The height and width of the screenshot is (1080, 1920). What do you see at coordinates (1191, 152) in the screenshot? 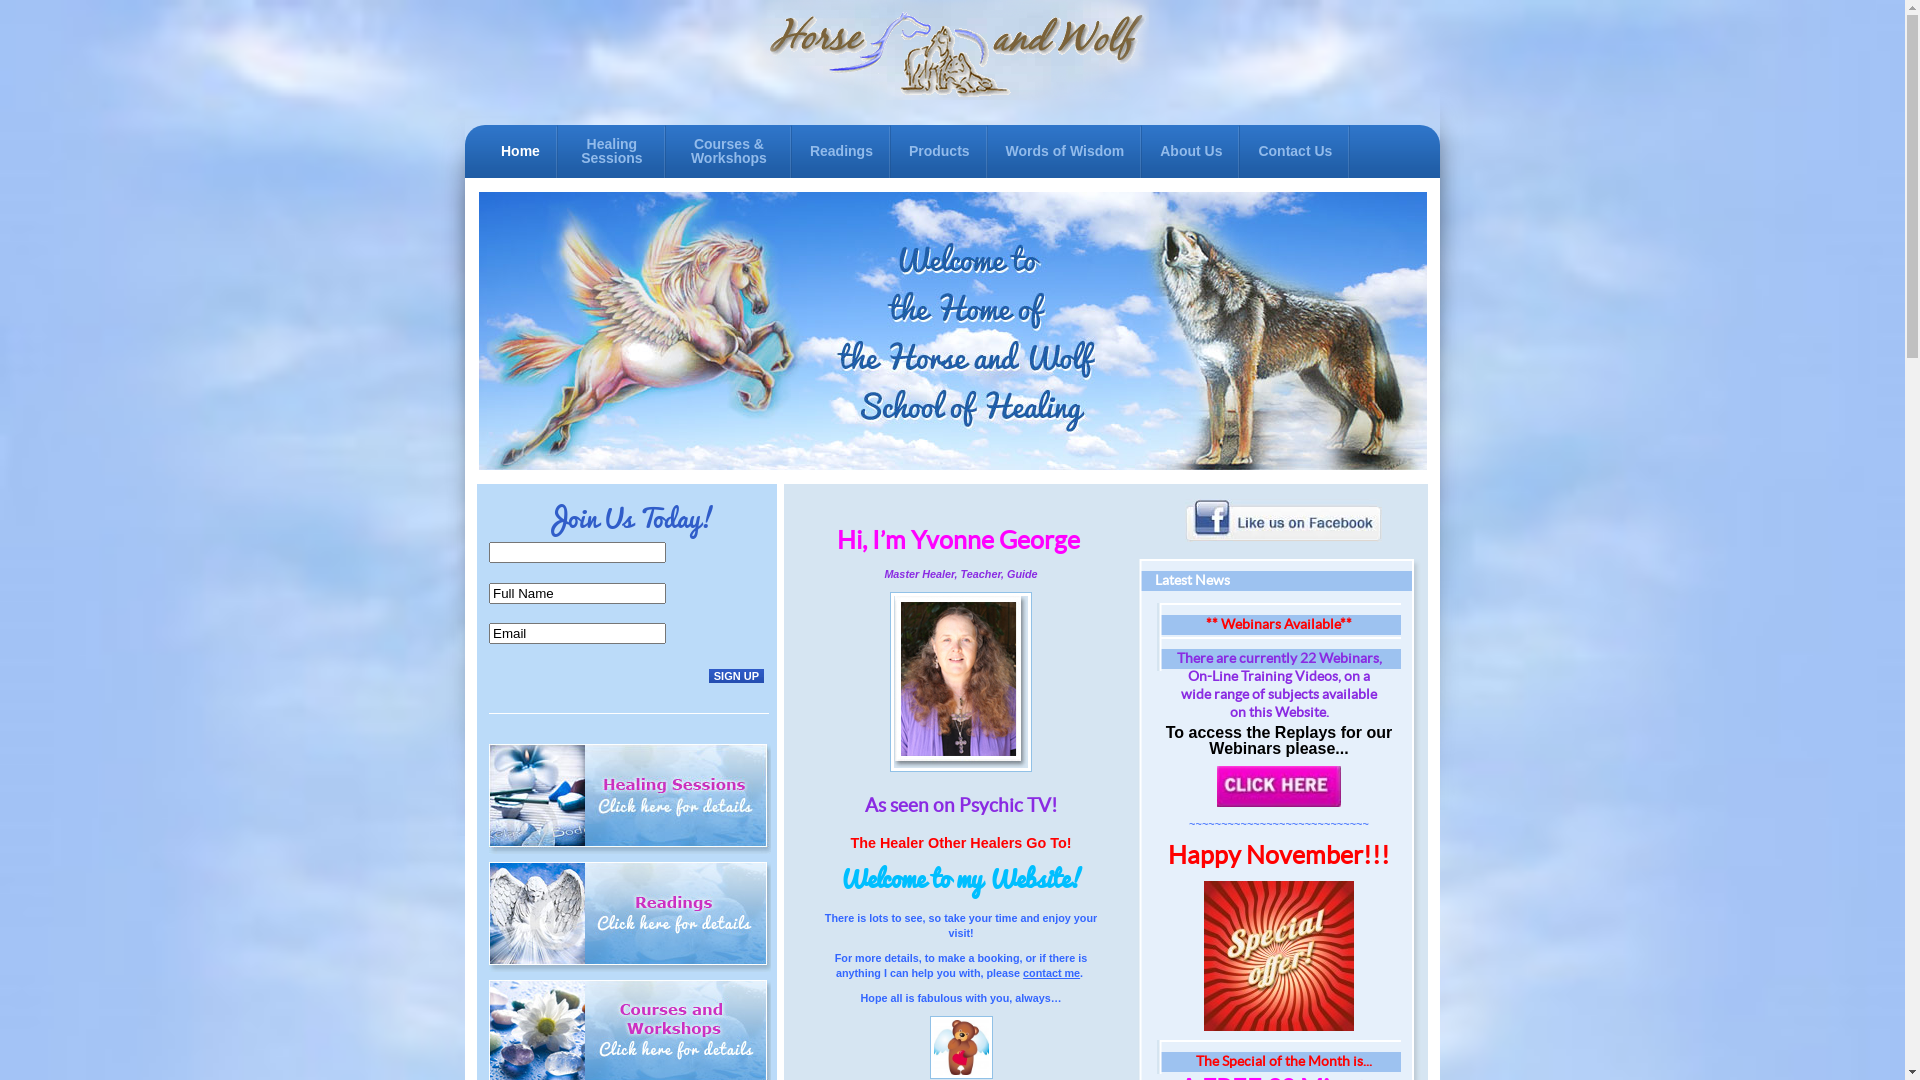
I see `About Us` at bounding box center [1191, 152].